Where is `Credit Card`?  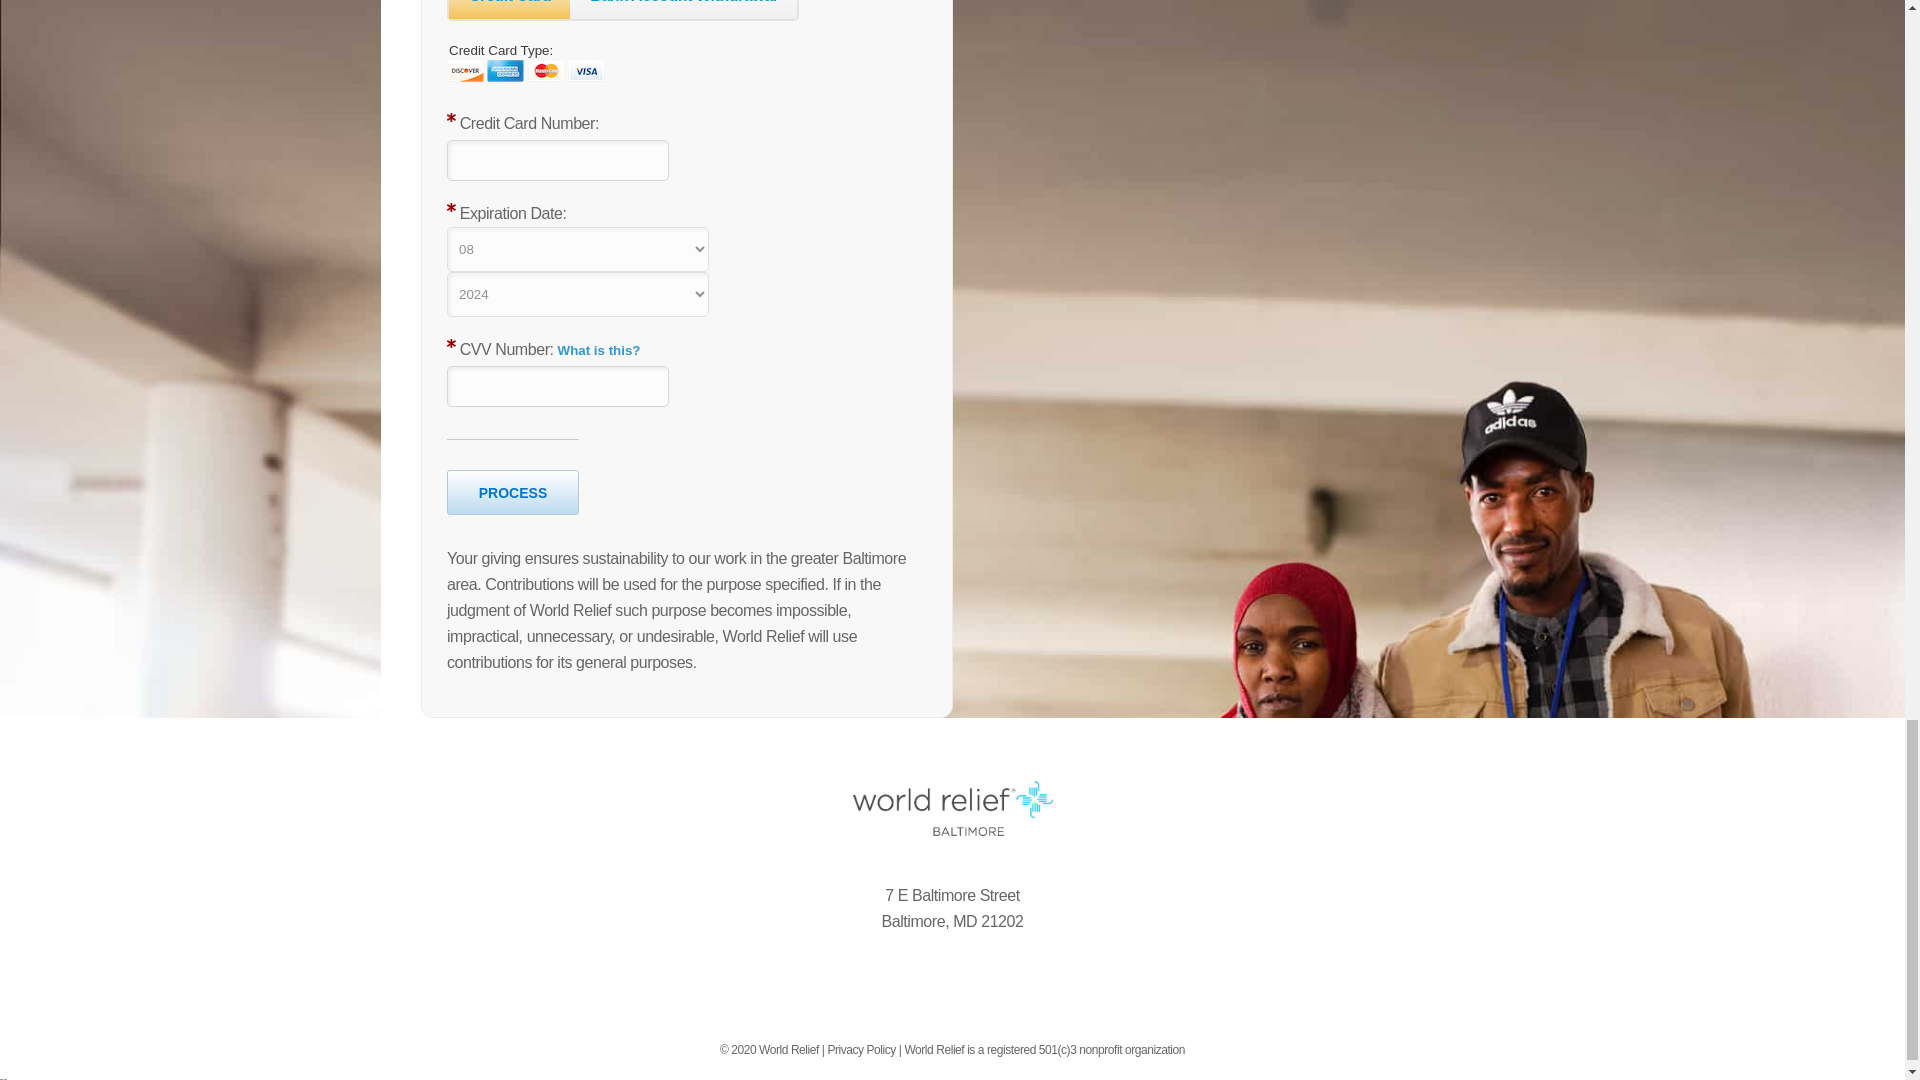 Credit Card is located at coordinates (510, 2).